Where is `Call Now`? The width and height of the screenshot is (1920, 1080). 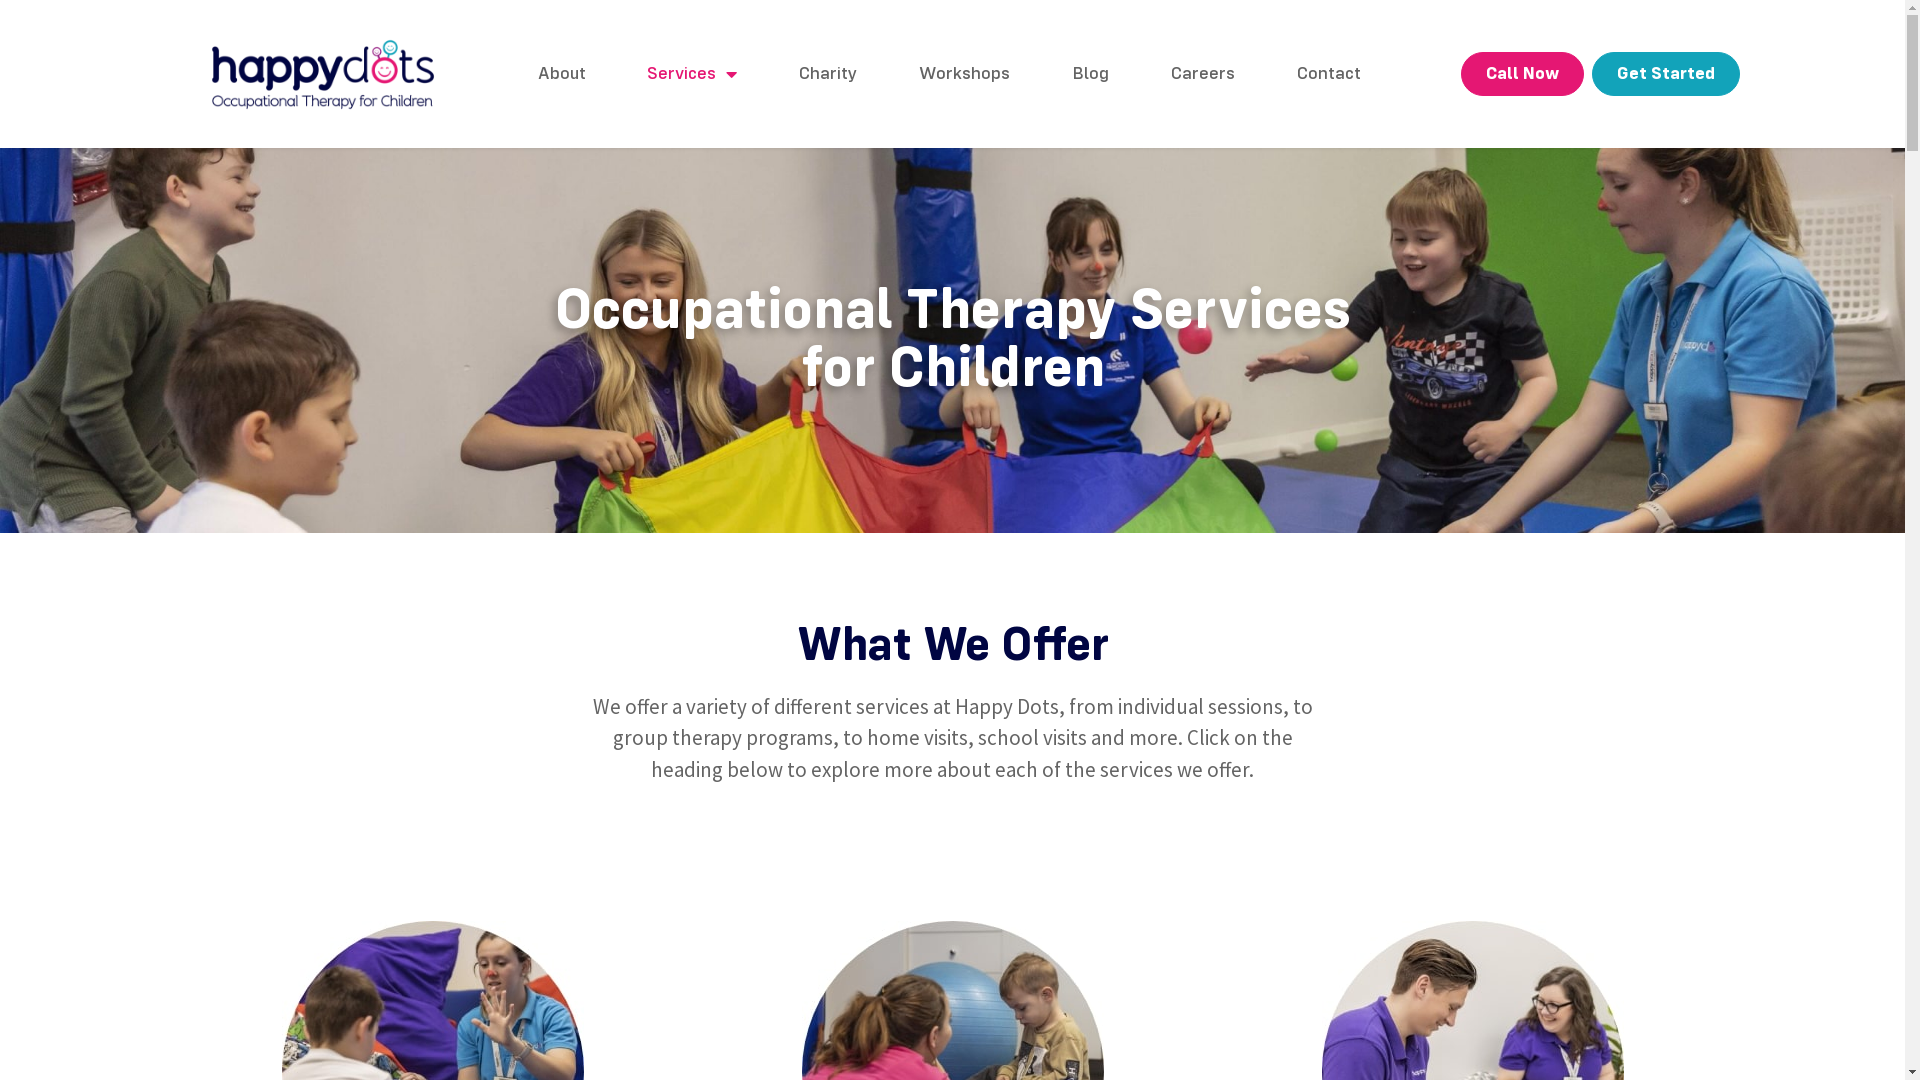
Call Now is located at coordinates (1522, 74).